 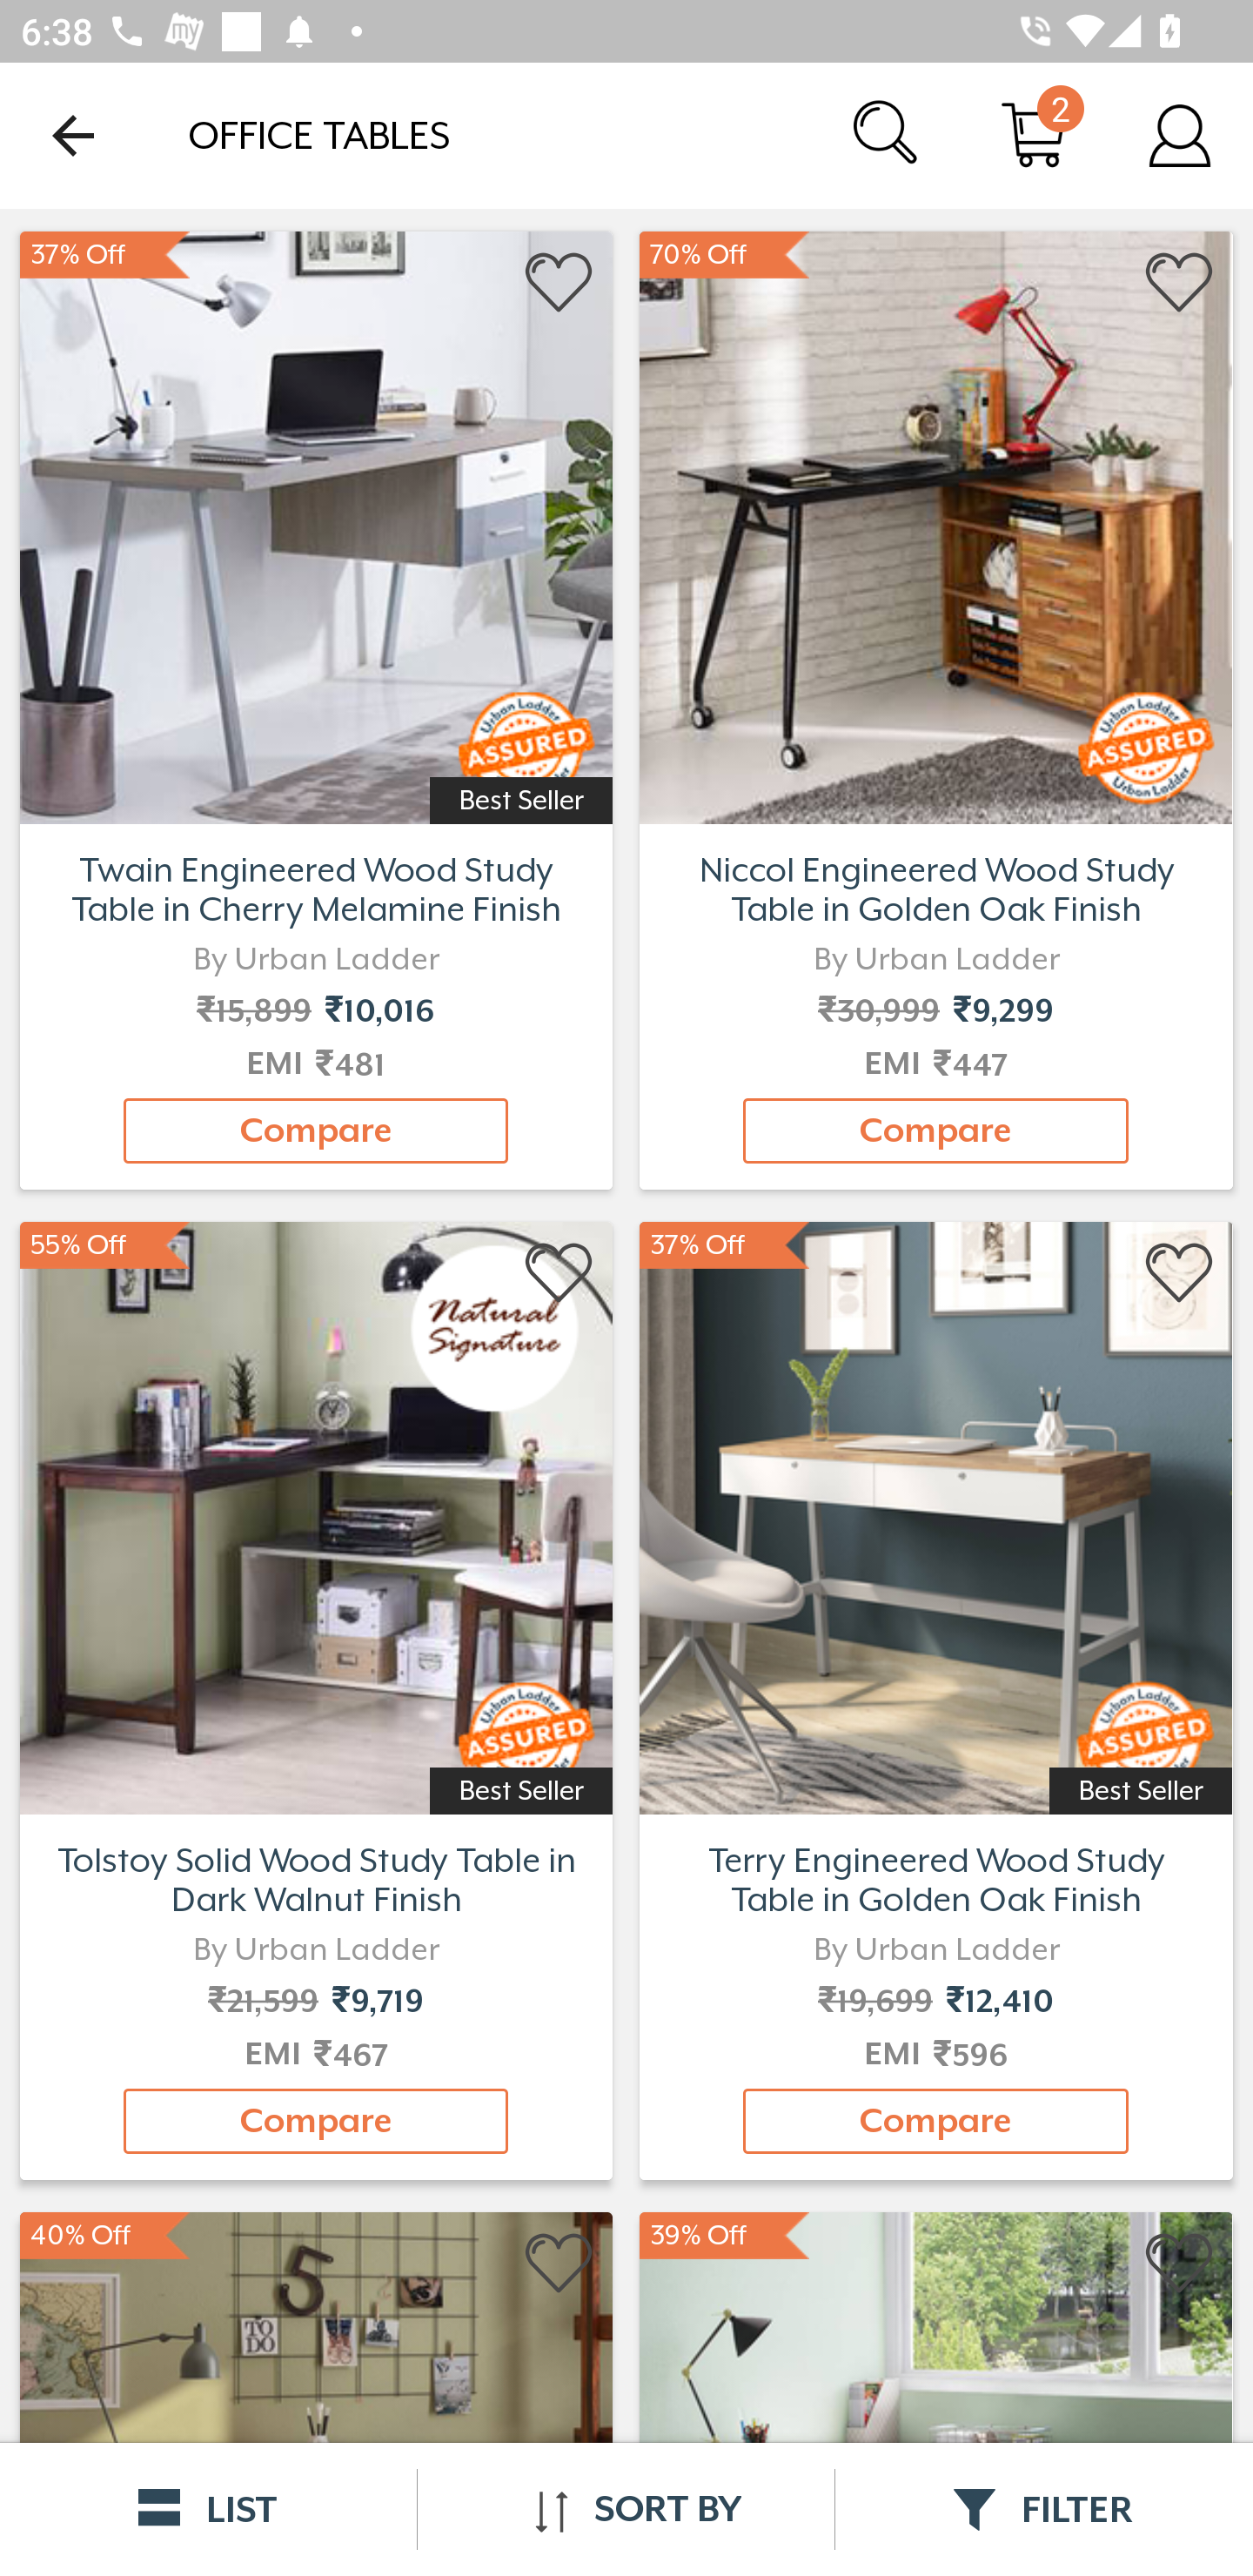 What do you see at coordinates (626, 2509) in the screenshot?
I see `SORT BY` at bounding box center [626, 2509].